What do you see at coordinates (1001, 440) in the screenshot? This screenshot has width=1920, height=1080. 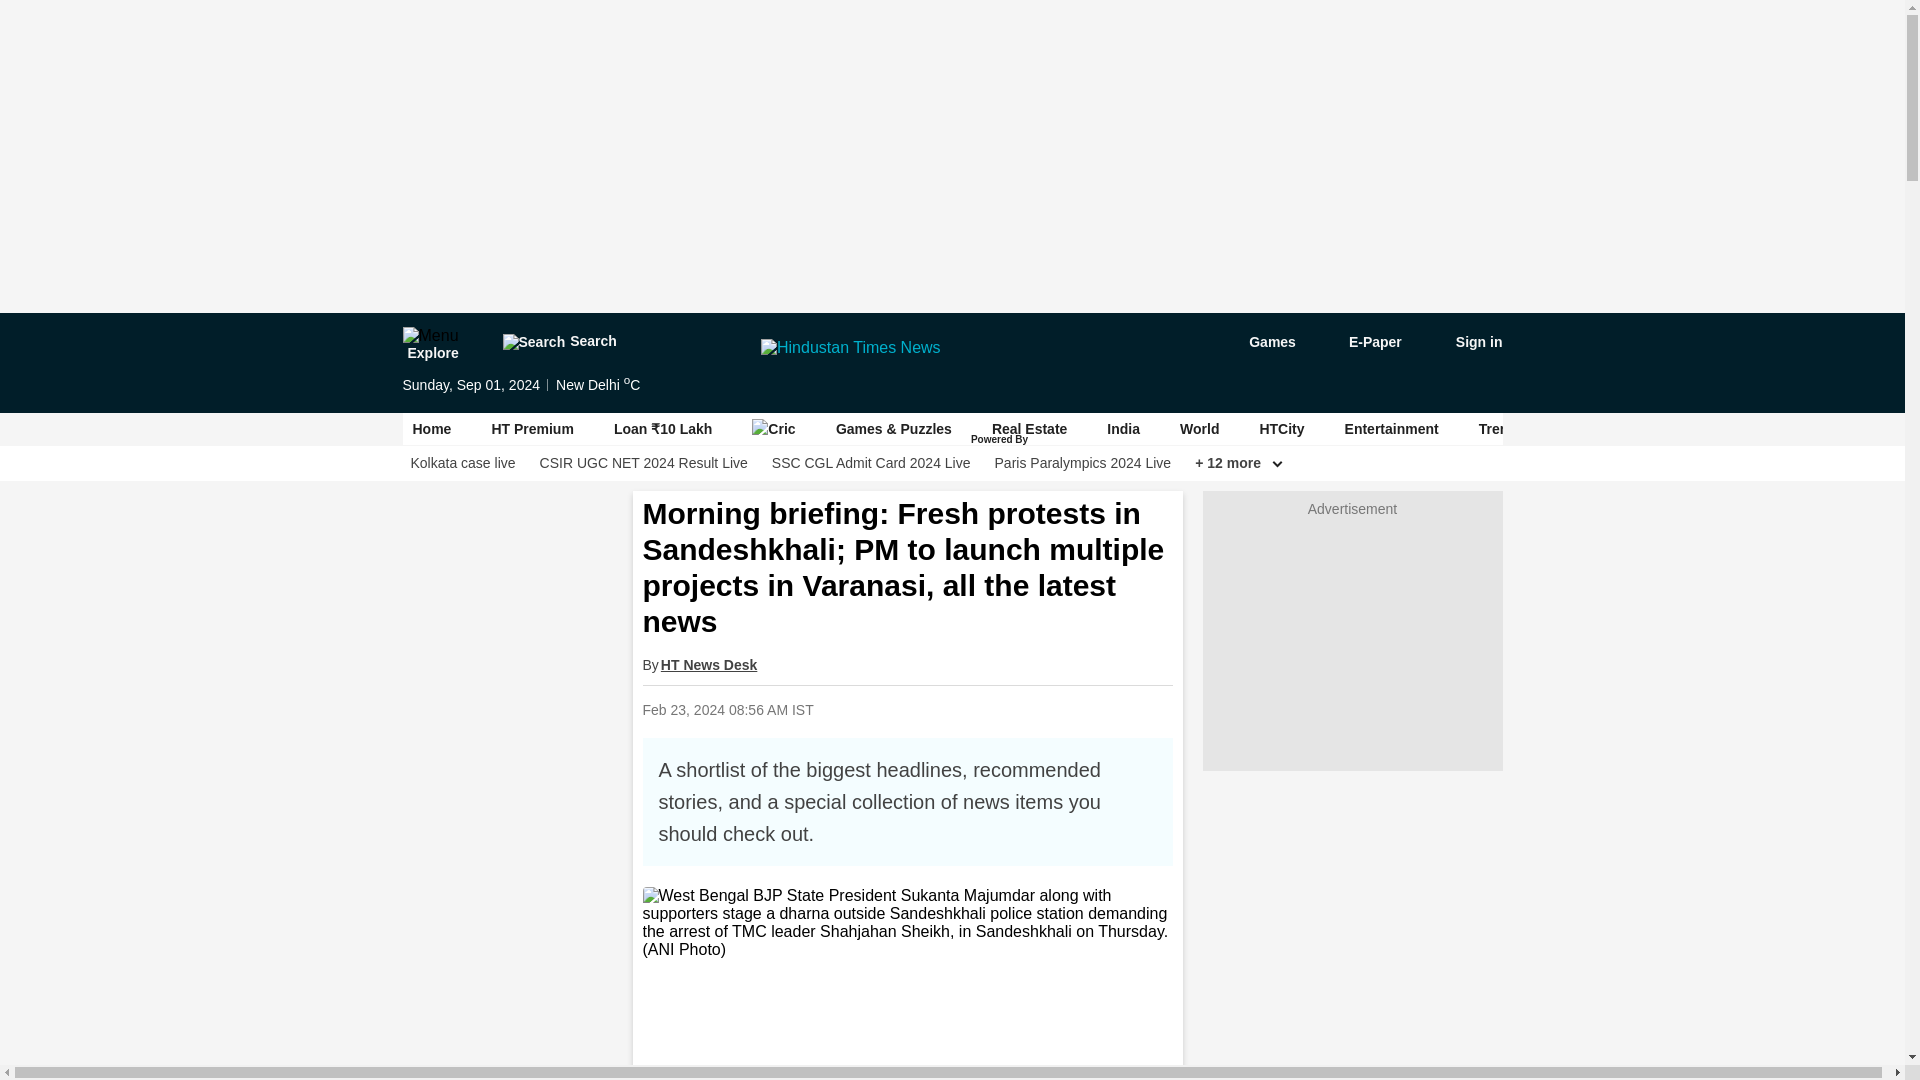 I see `Powered By` at bounding box center [1001, 440].